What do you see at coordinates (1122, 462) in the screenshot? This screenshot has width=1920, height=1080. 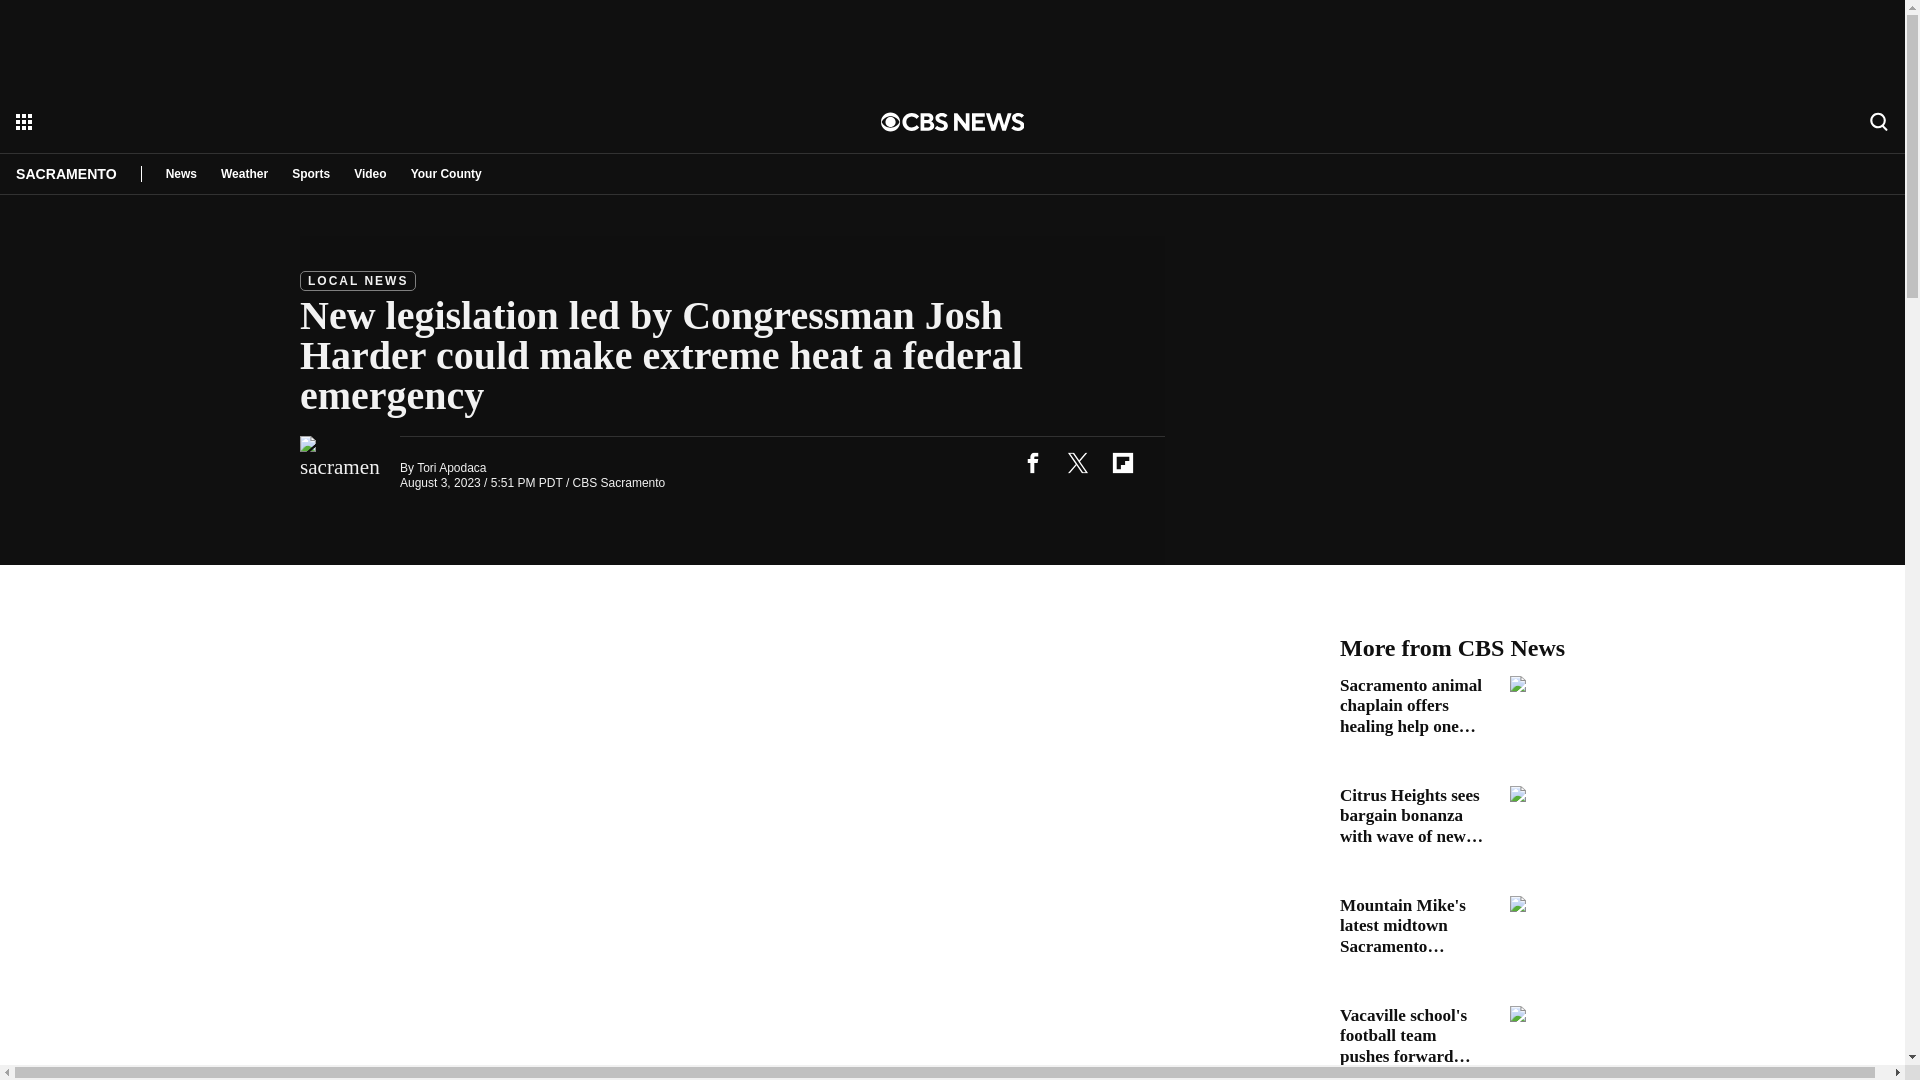 I see `flipboard` at bounding box center [1122, 462].